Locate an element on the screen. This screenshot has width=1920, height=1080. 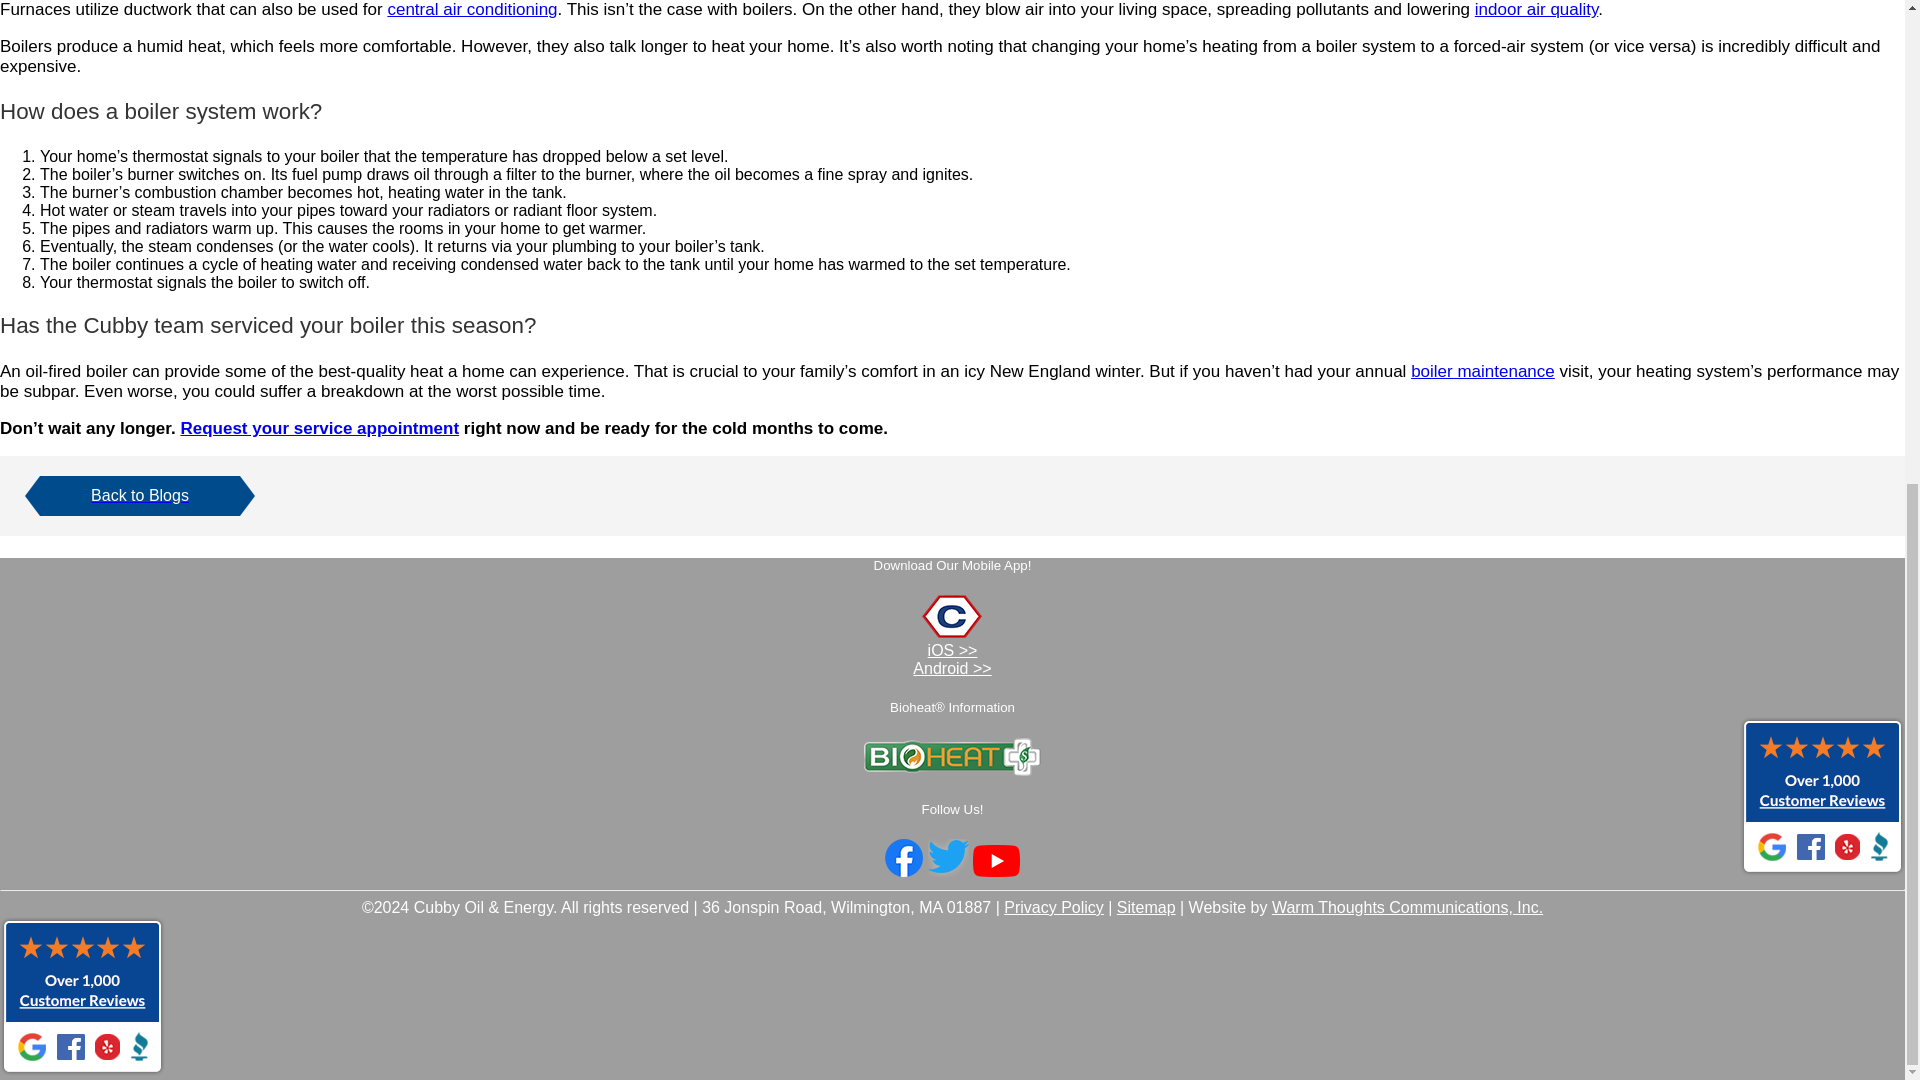
bioheat is located at coordinates (952, 770).